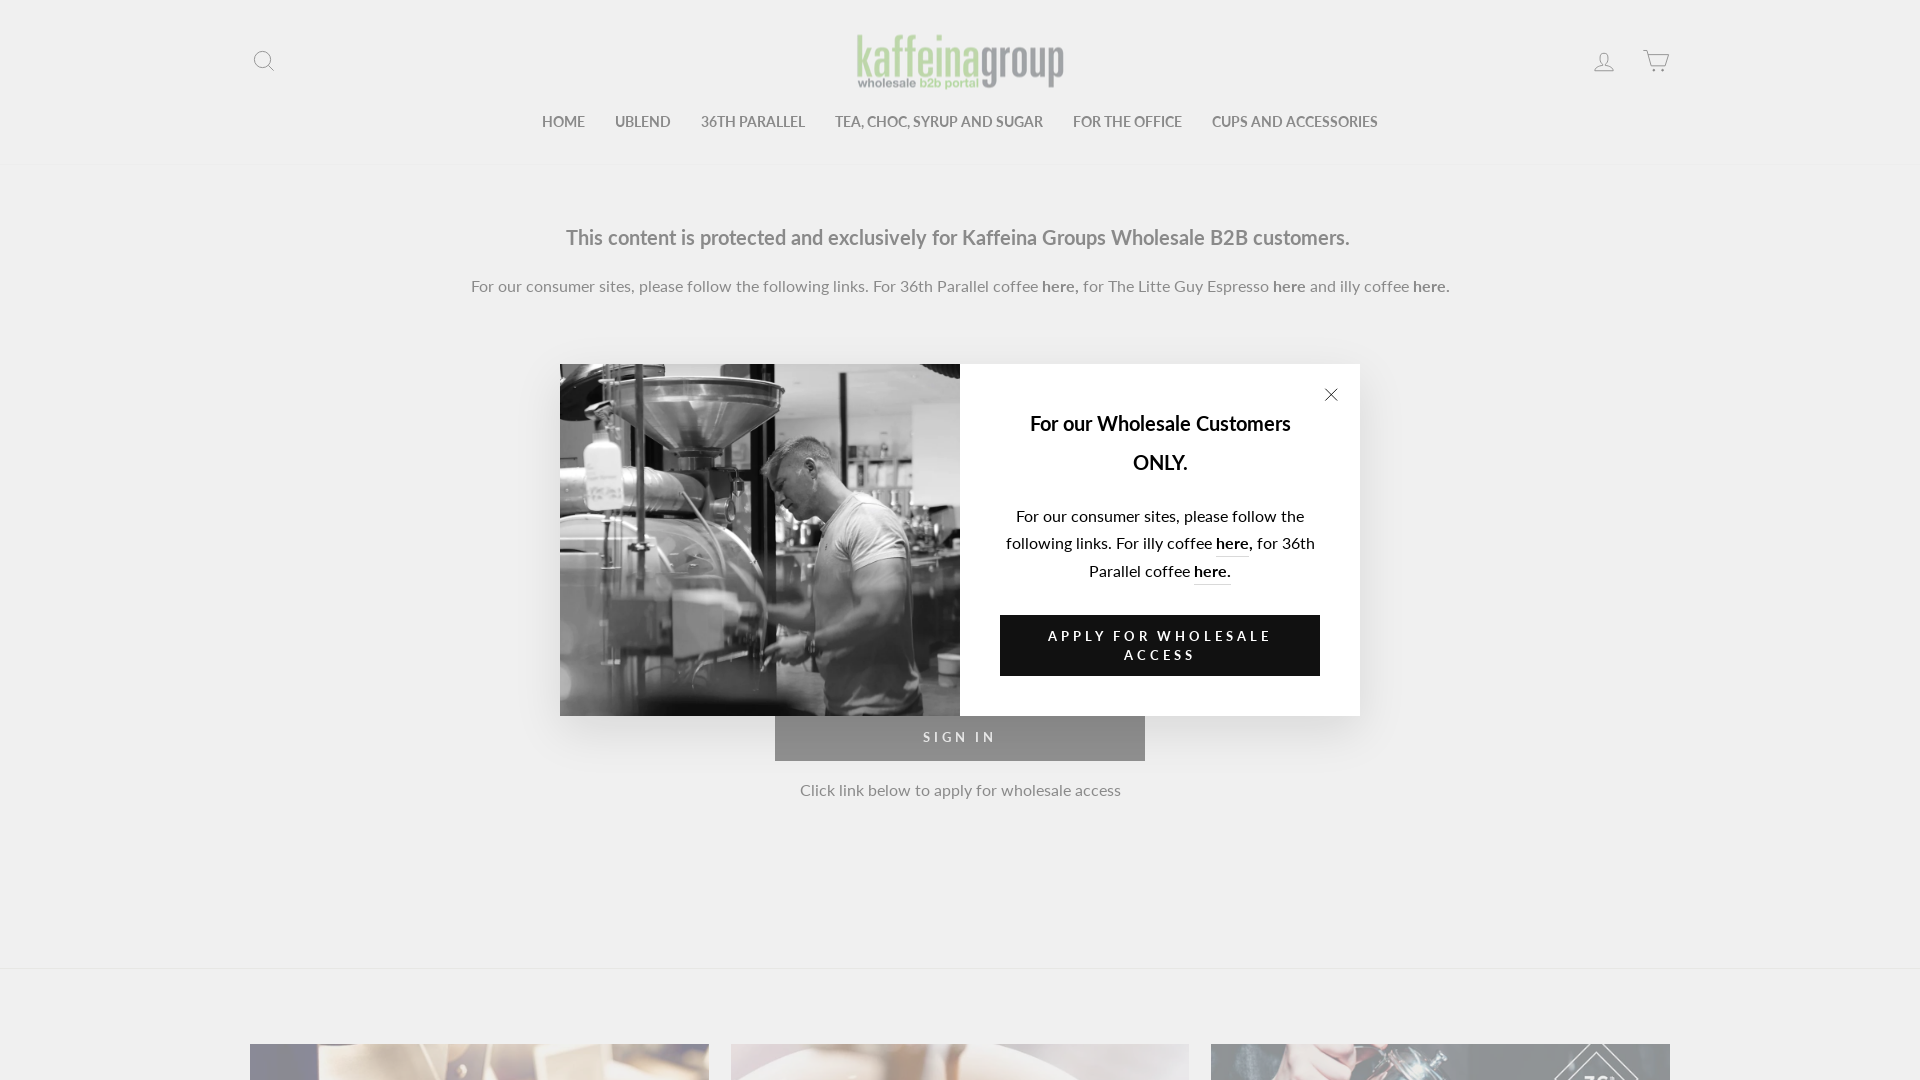  Describe the element at coordinates (960, 790) in the screenshot. I see `Click link below to apply for wholesale access` at that location.